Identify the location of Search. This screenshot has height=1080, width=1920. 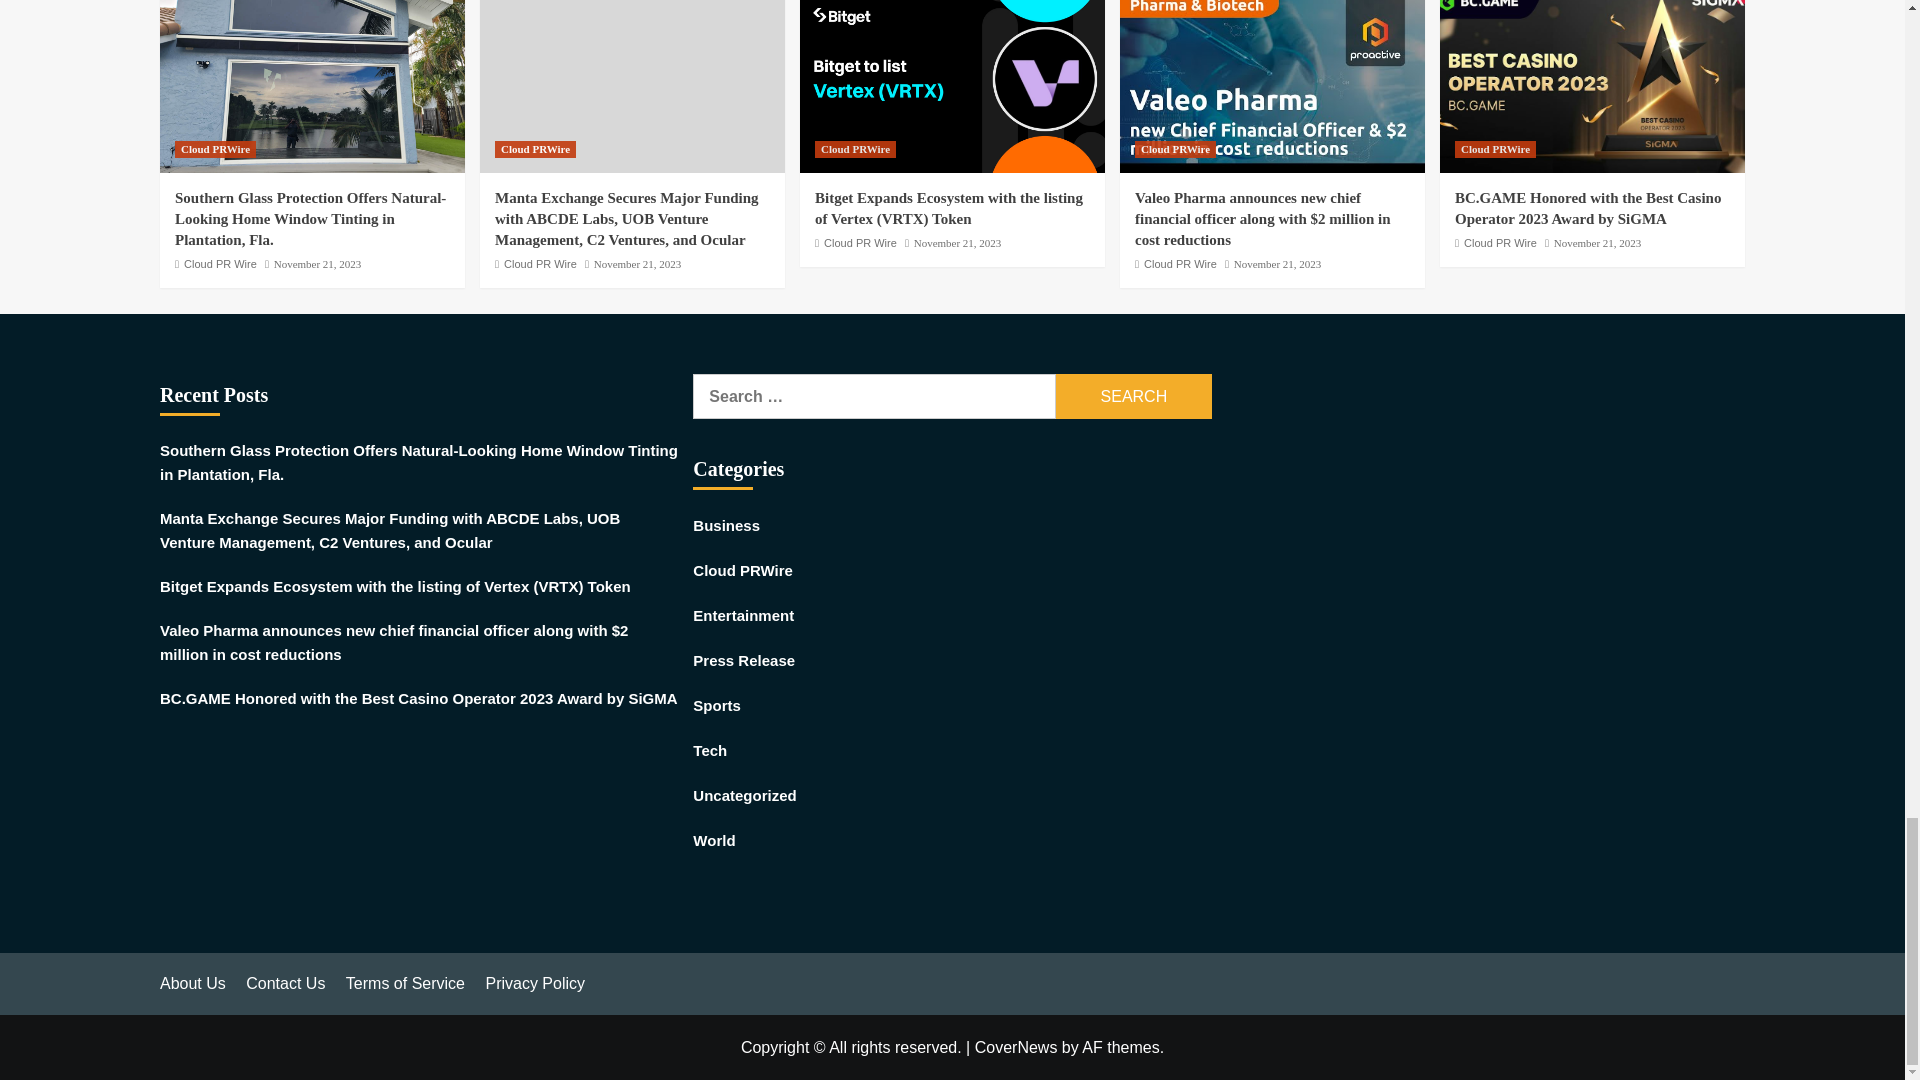
(1134, 396).